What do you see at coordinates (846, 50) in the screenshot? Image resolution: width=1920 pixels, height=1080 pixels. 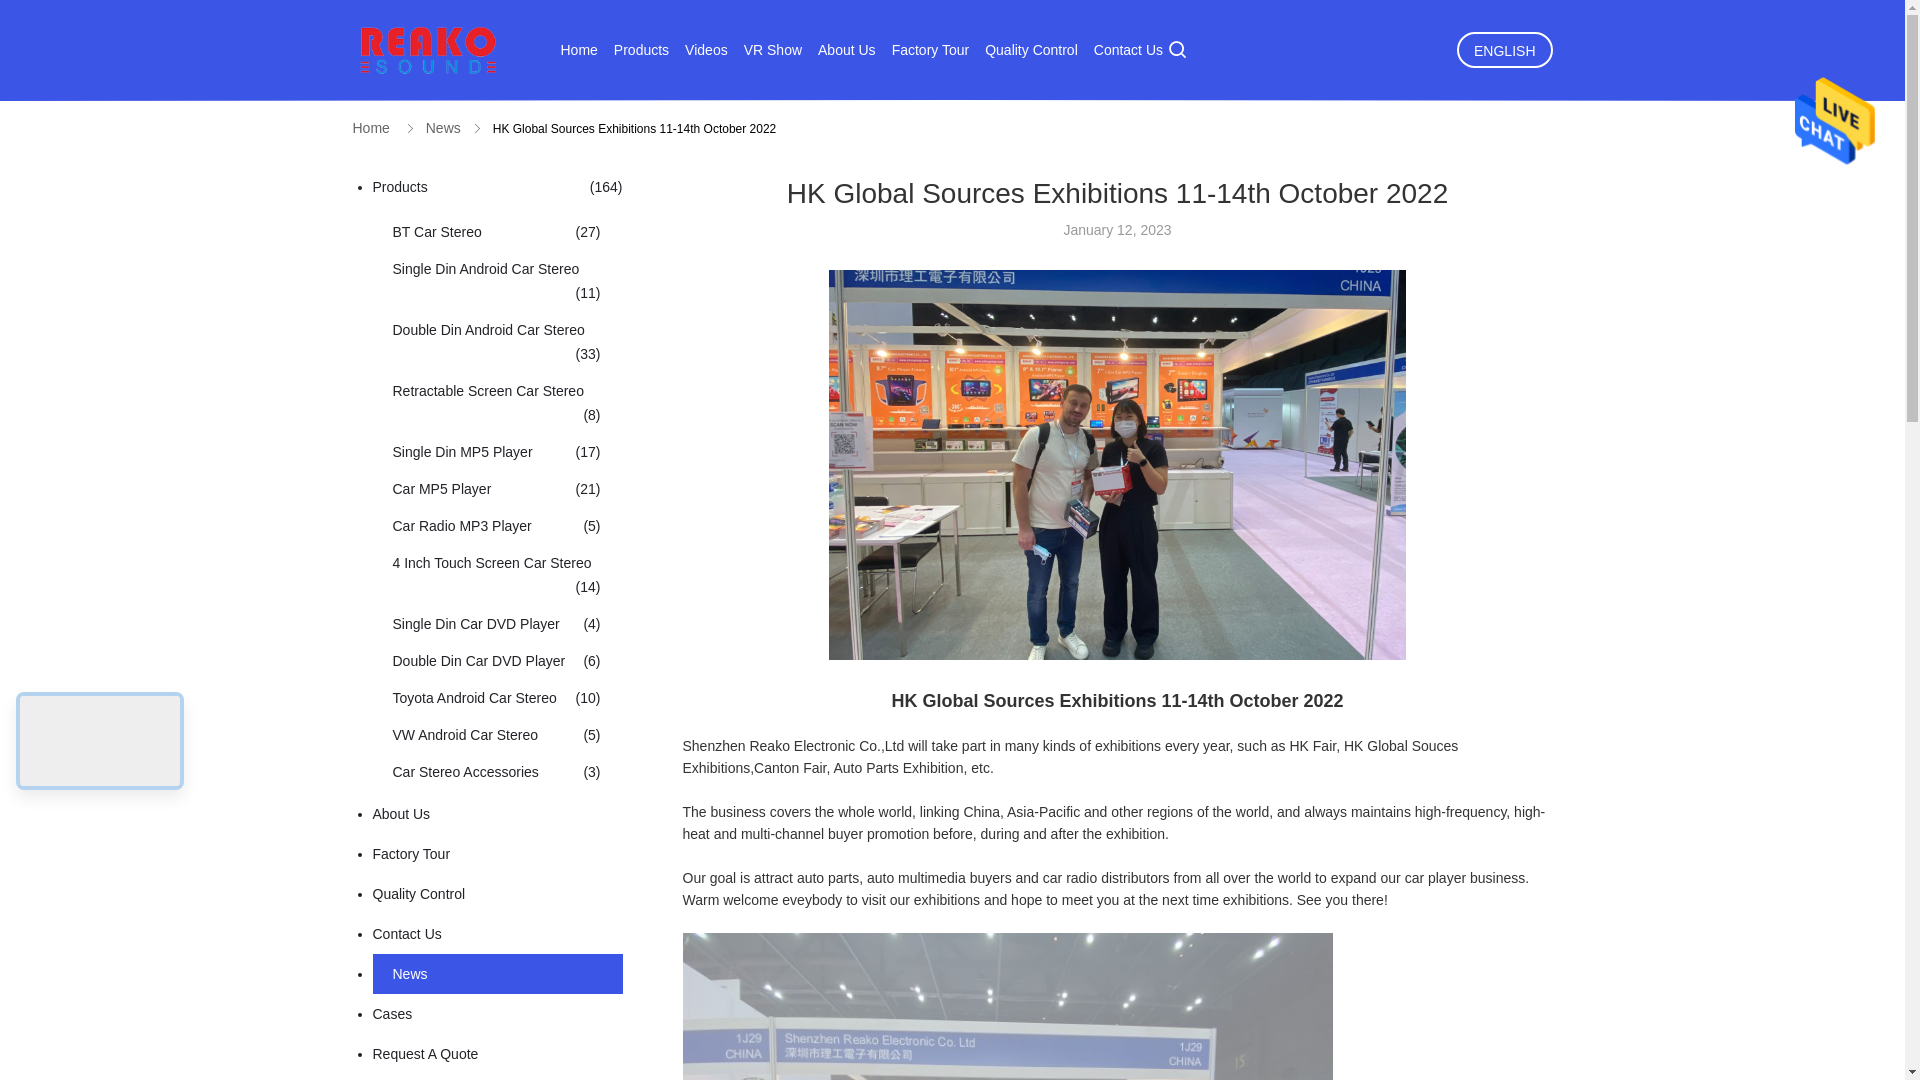 I see `About Us` at bounding box center [846, 50].